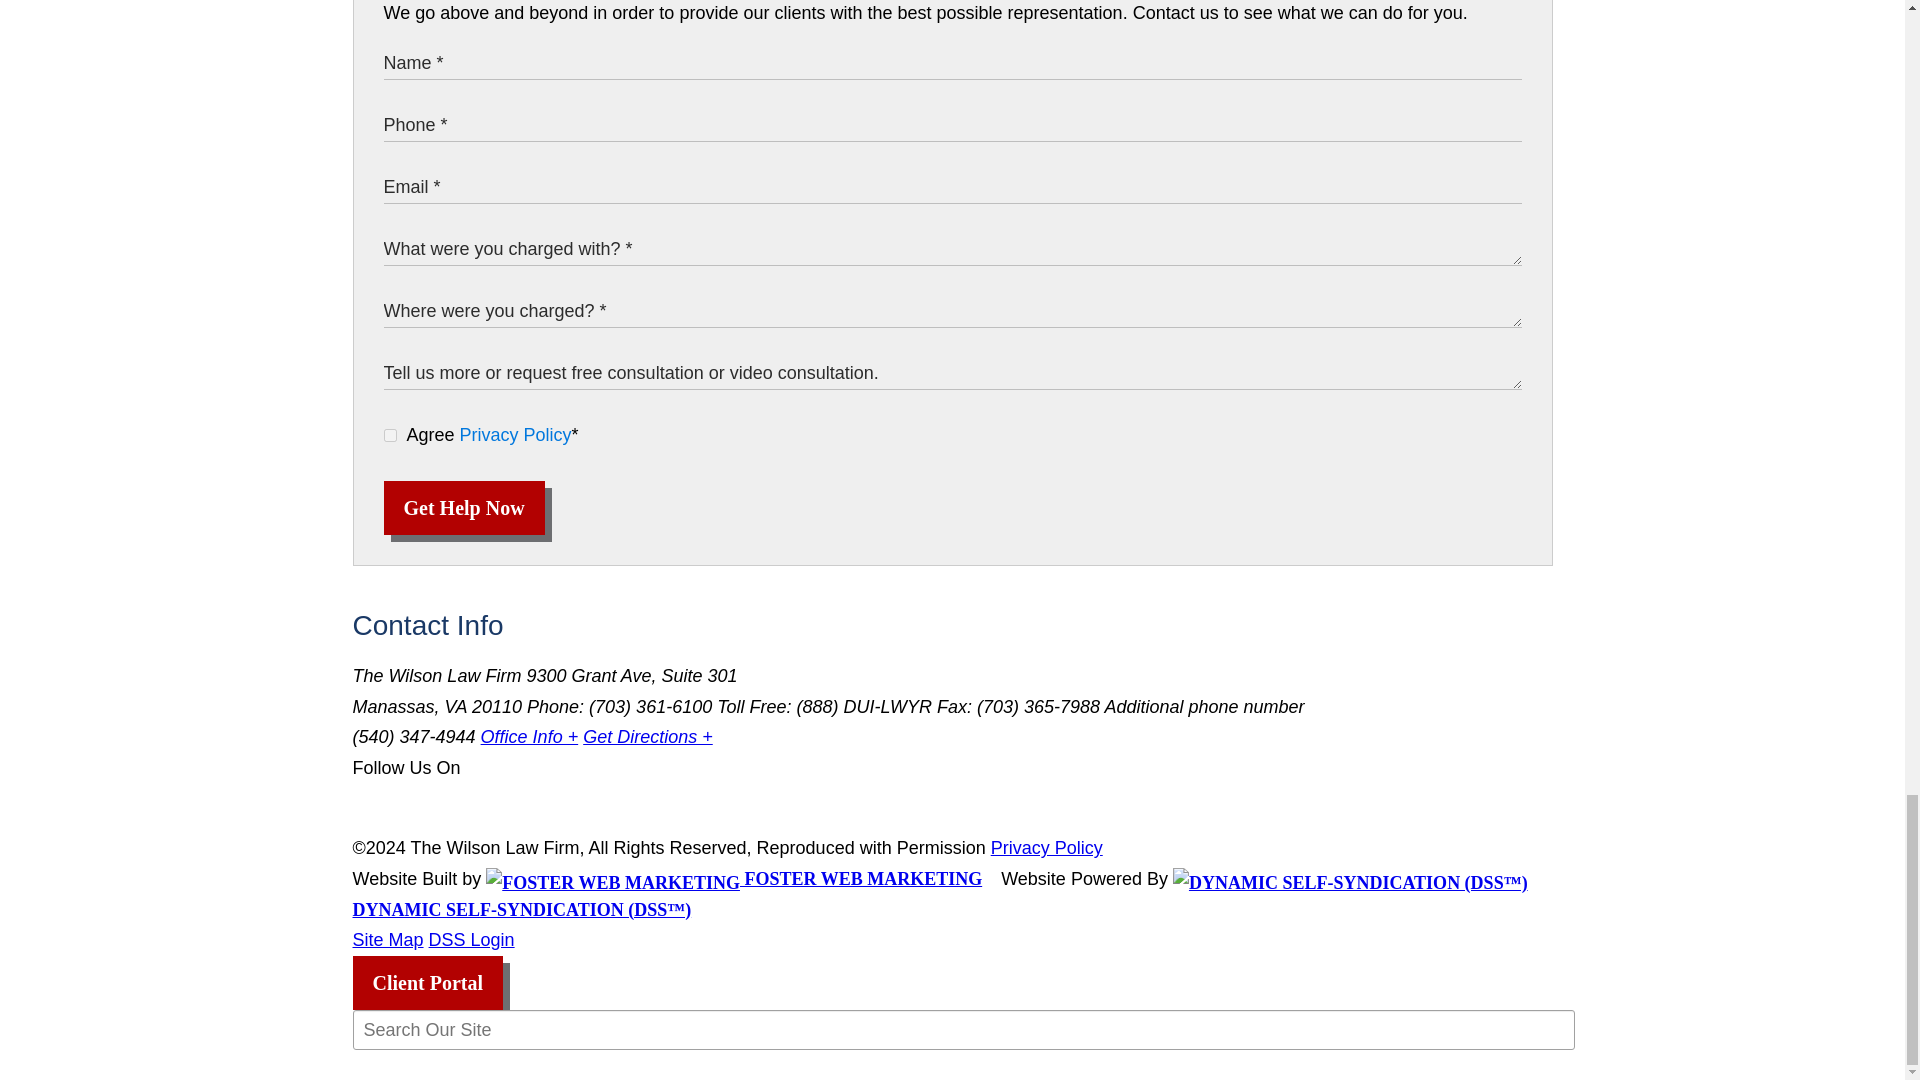 The width and height of the screenshot is (1920, 1080). Describe the element at coordinates (390, 434) in the screenshot. I see `1` at that location.